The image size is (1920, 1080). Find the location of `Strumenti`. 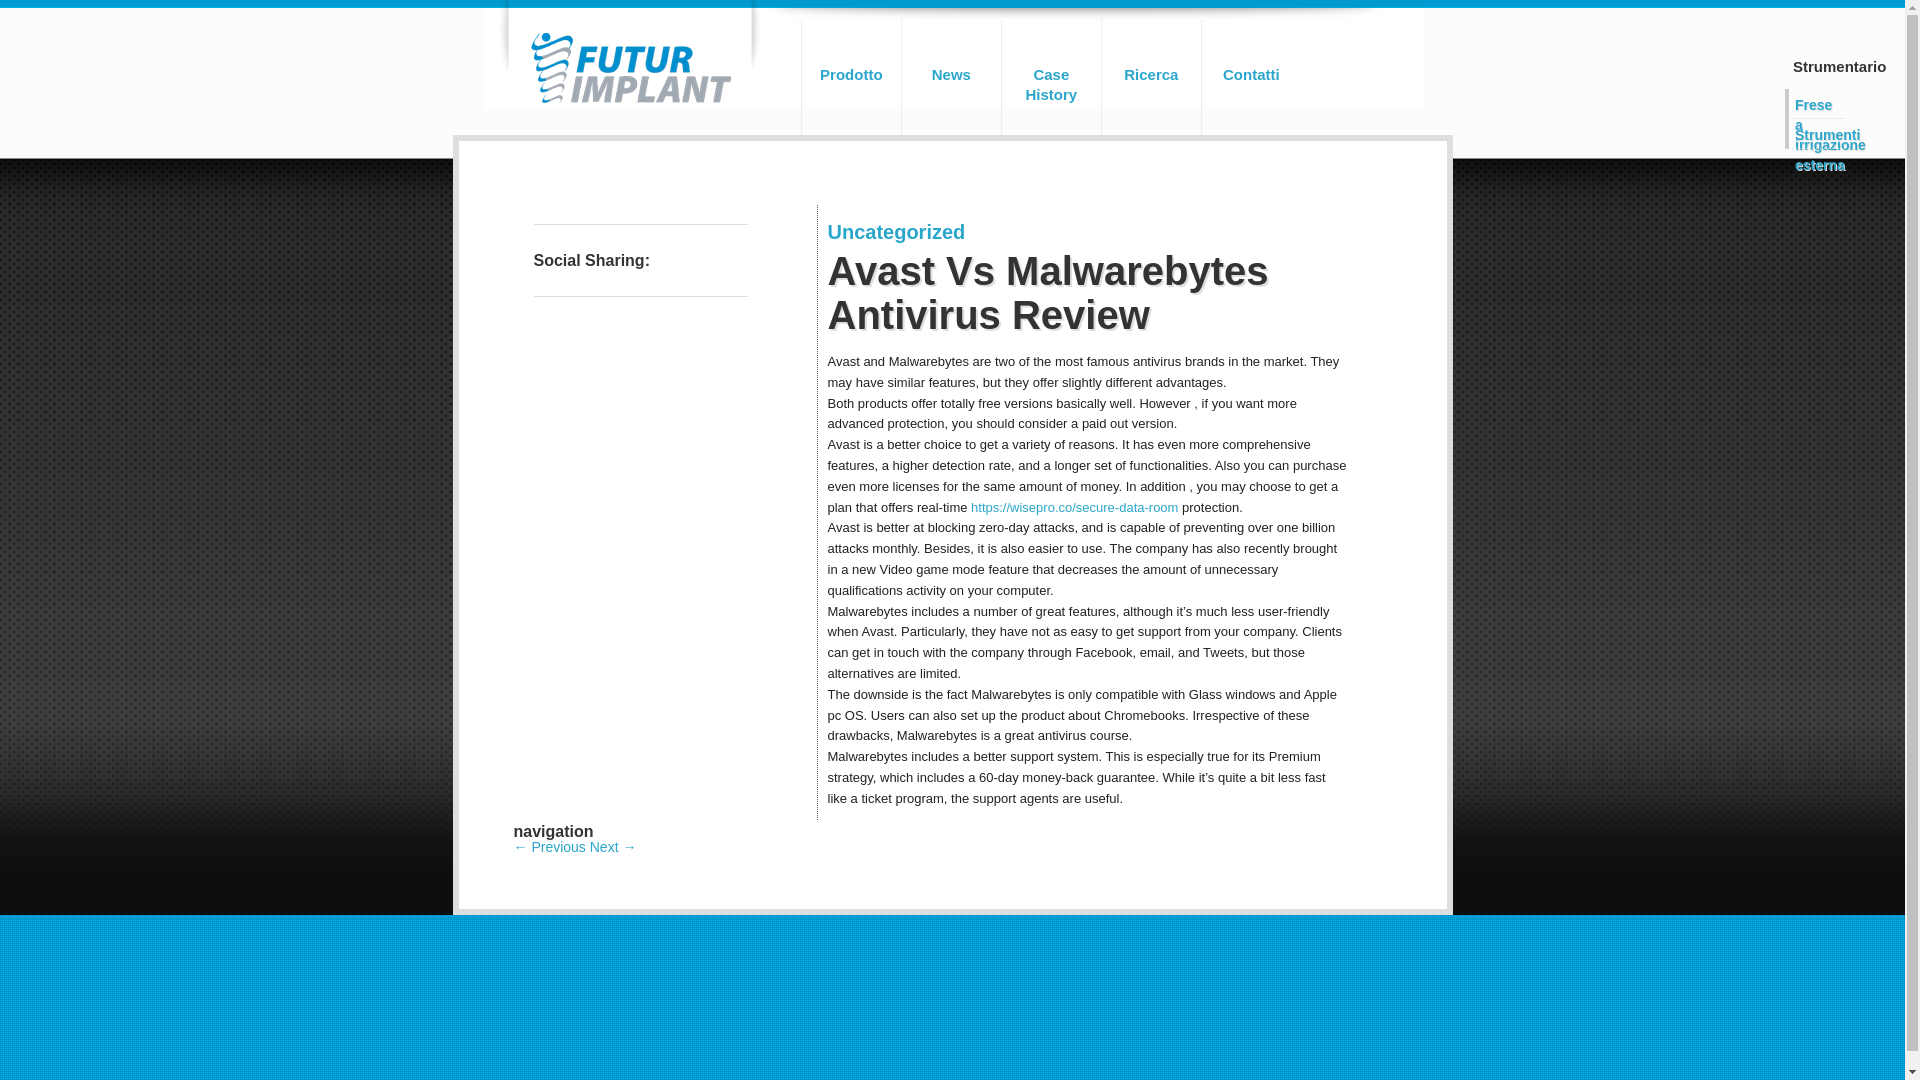

Strumenti is located at coordinates (1815, 132).